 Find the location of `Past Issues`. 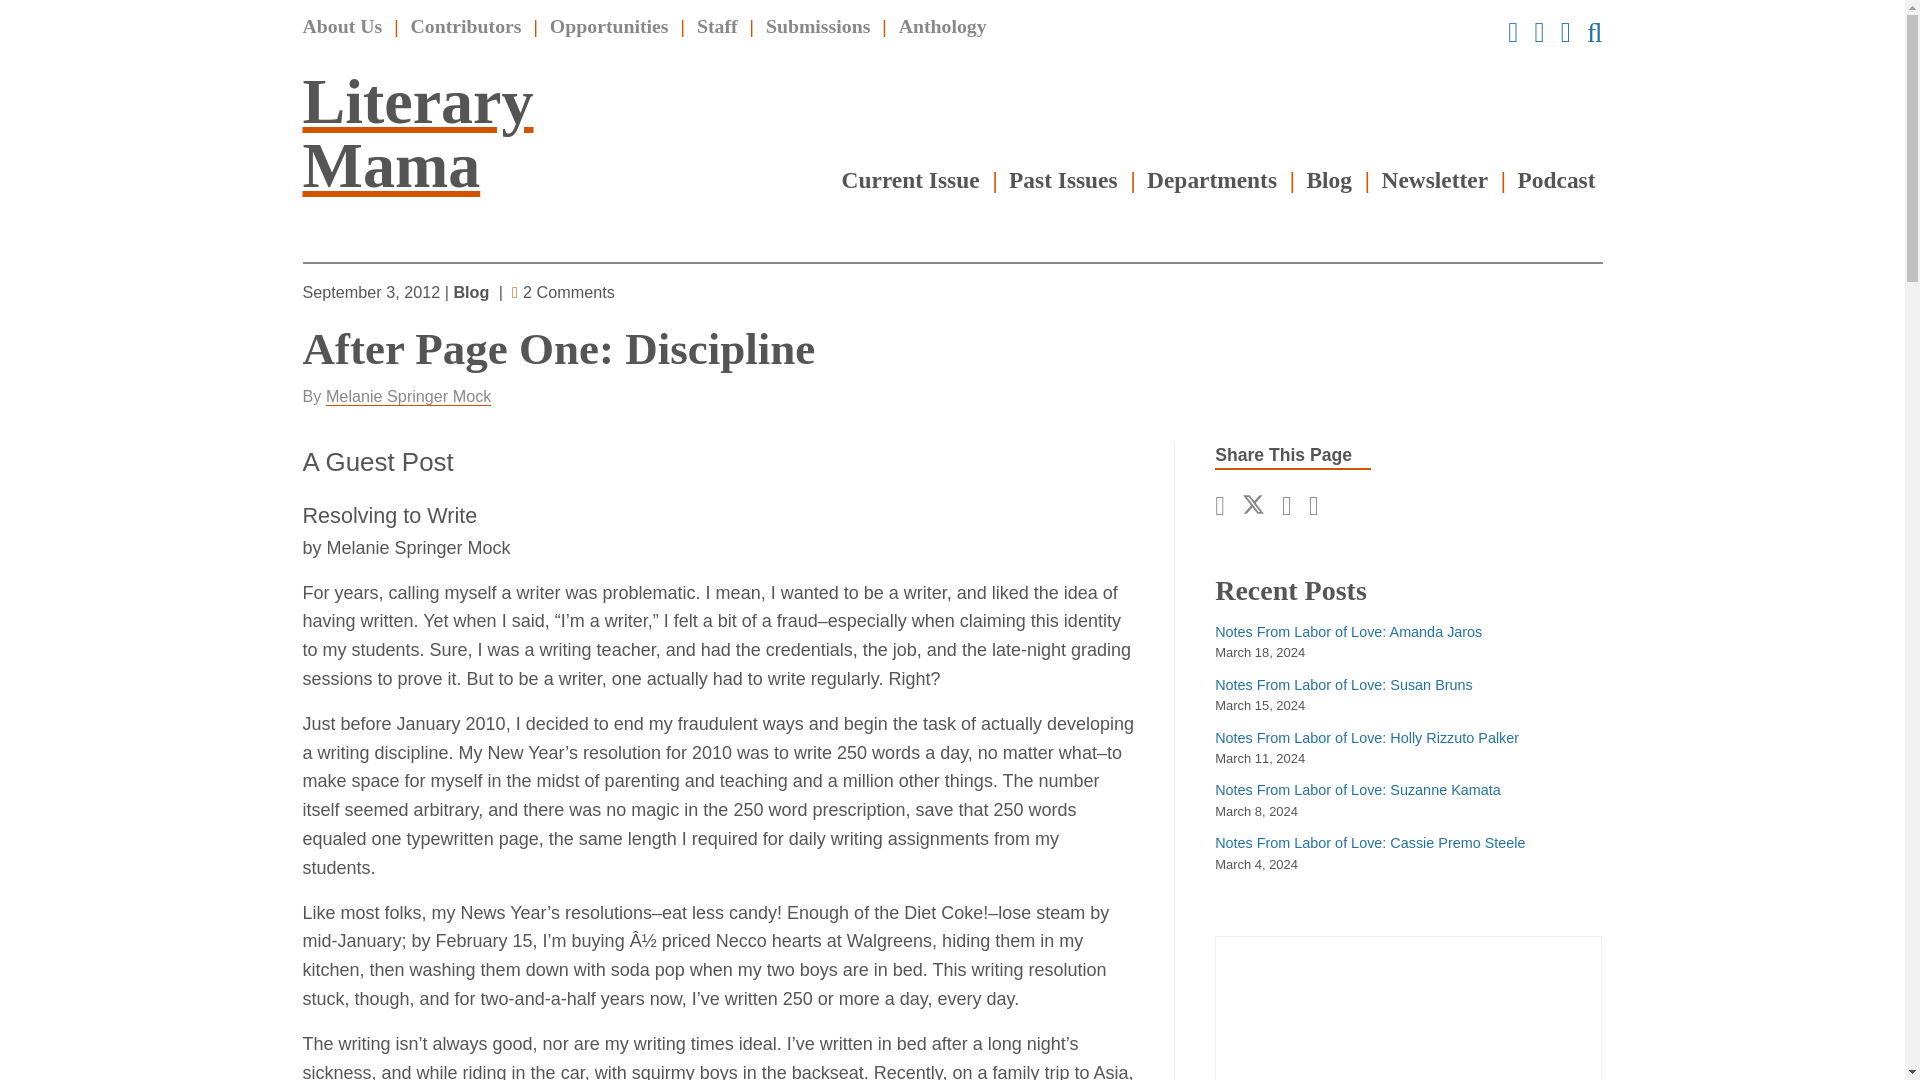

Past Issues is located at coordinates (1063, 180).